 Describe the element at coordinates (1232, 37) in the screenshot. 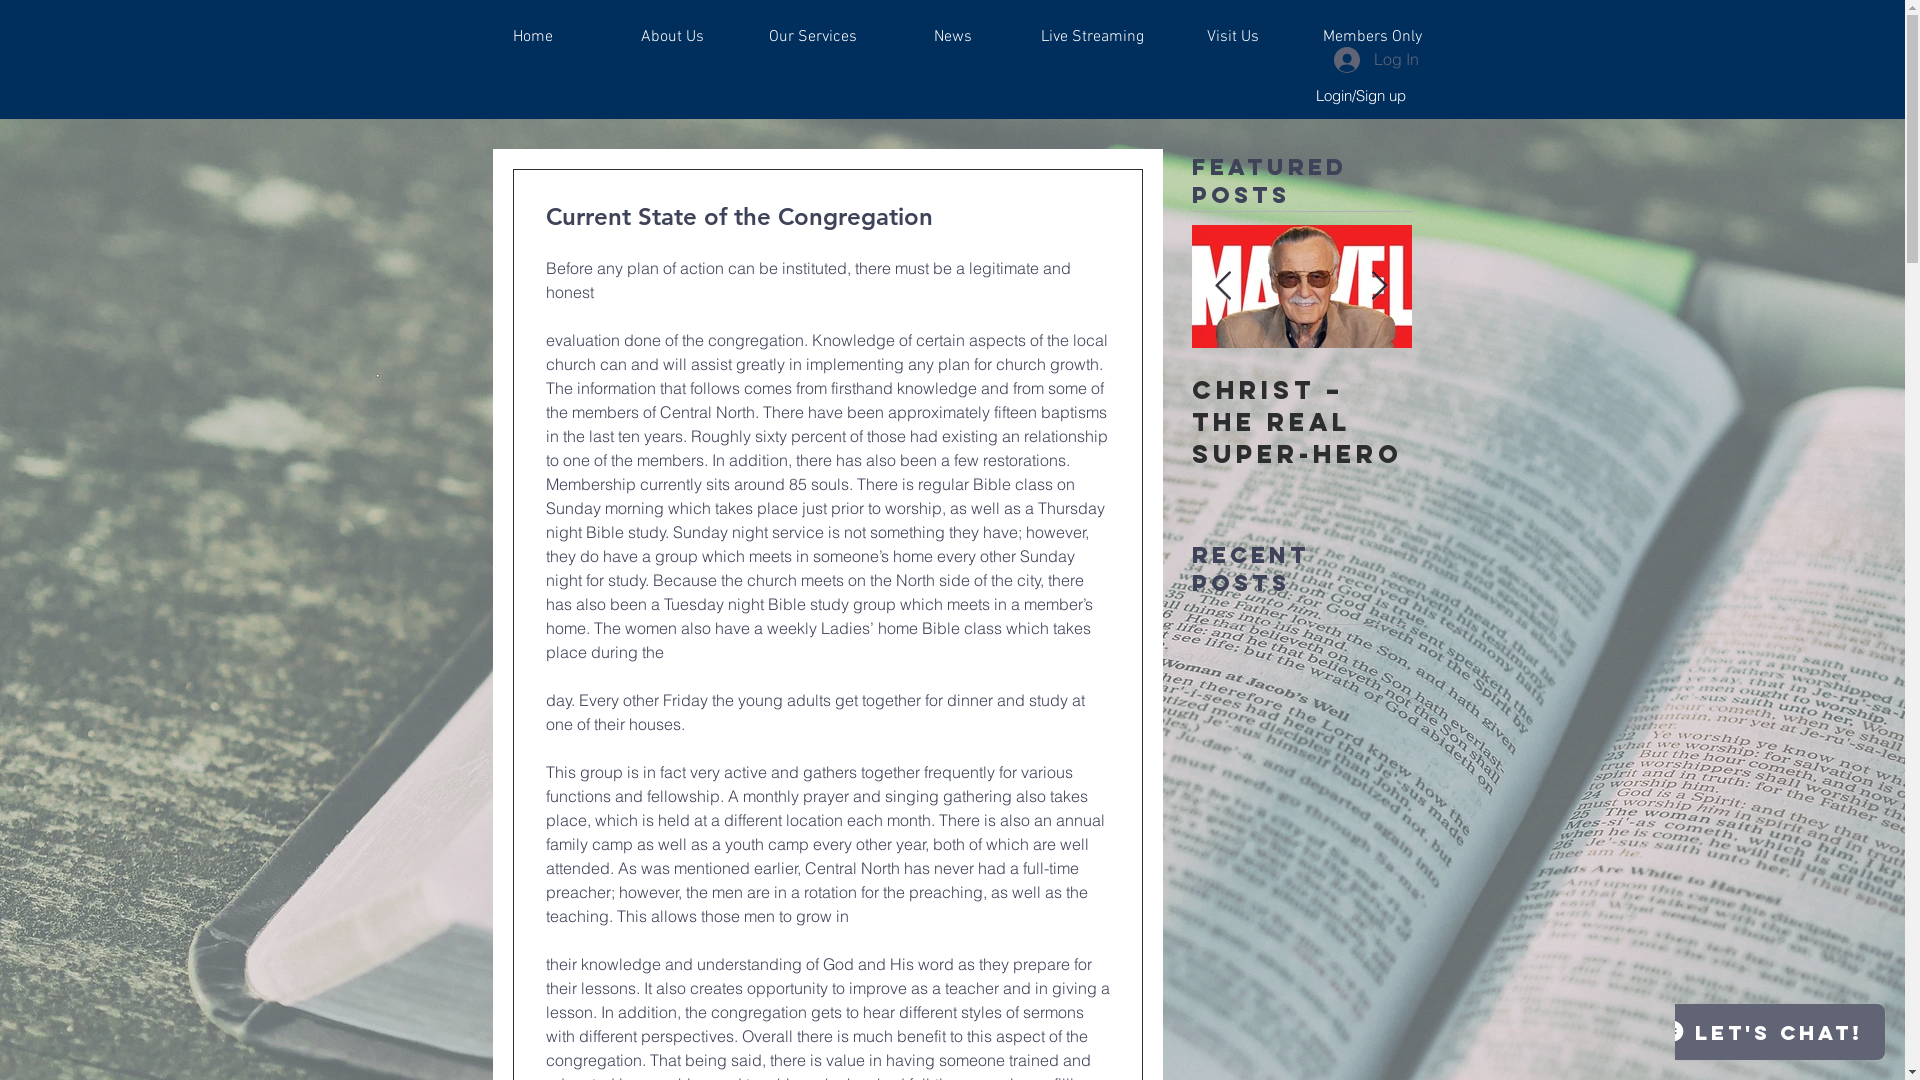

I see `Visit Us` at that location.